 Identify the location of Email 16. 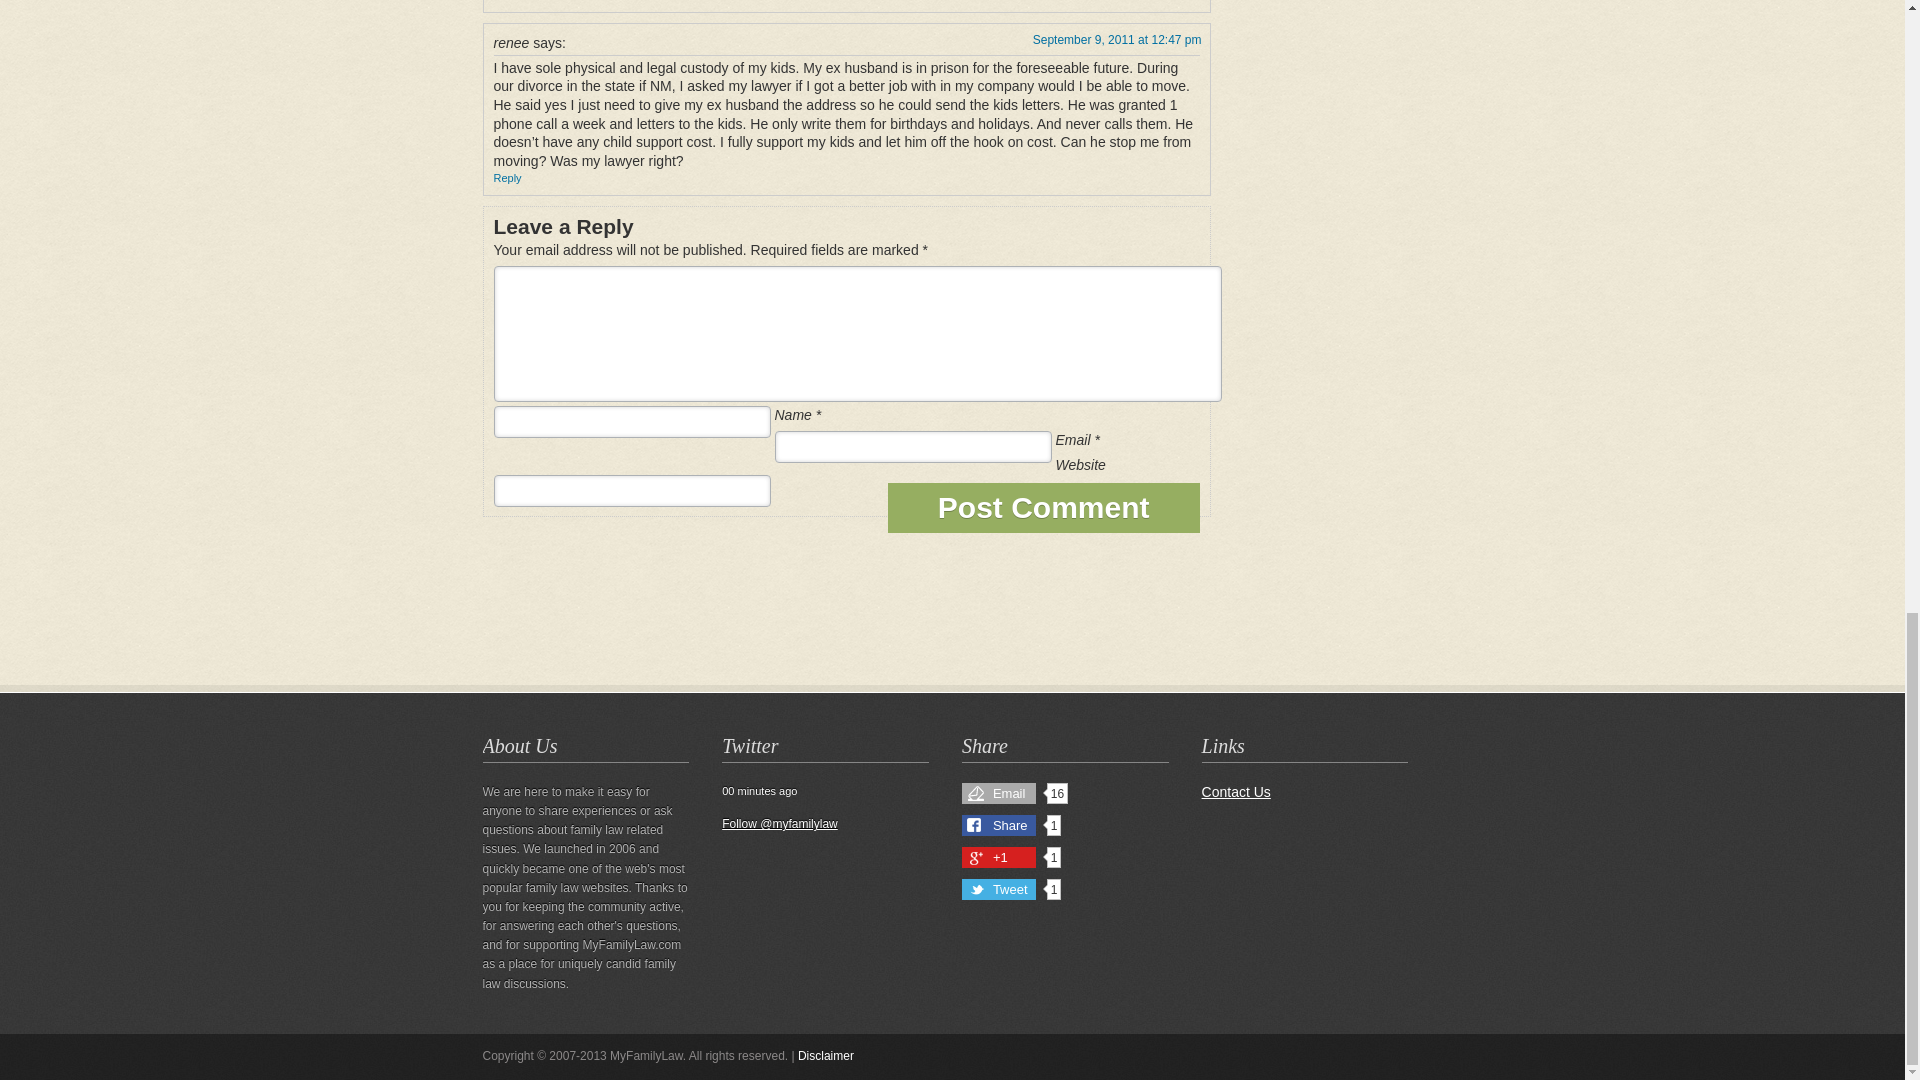
(1014, 793).